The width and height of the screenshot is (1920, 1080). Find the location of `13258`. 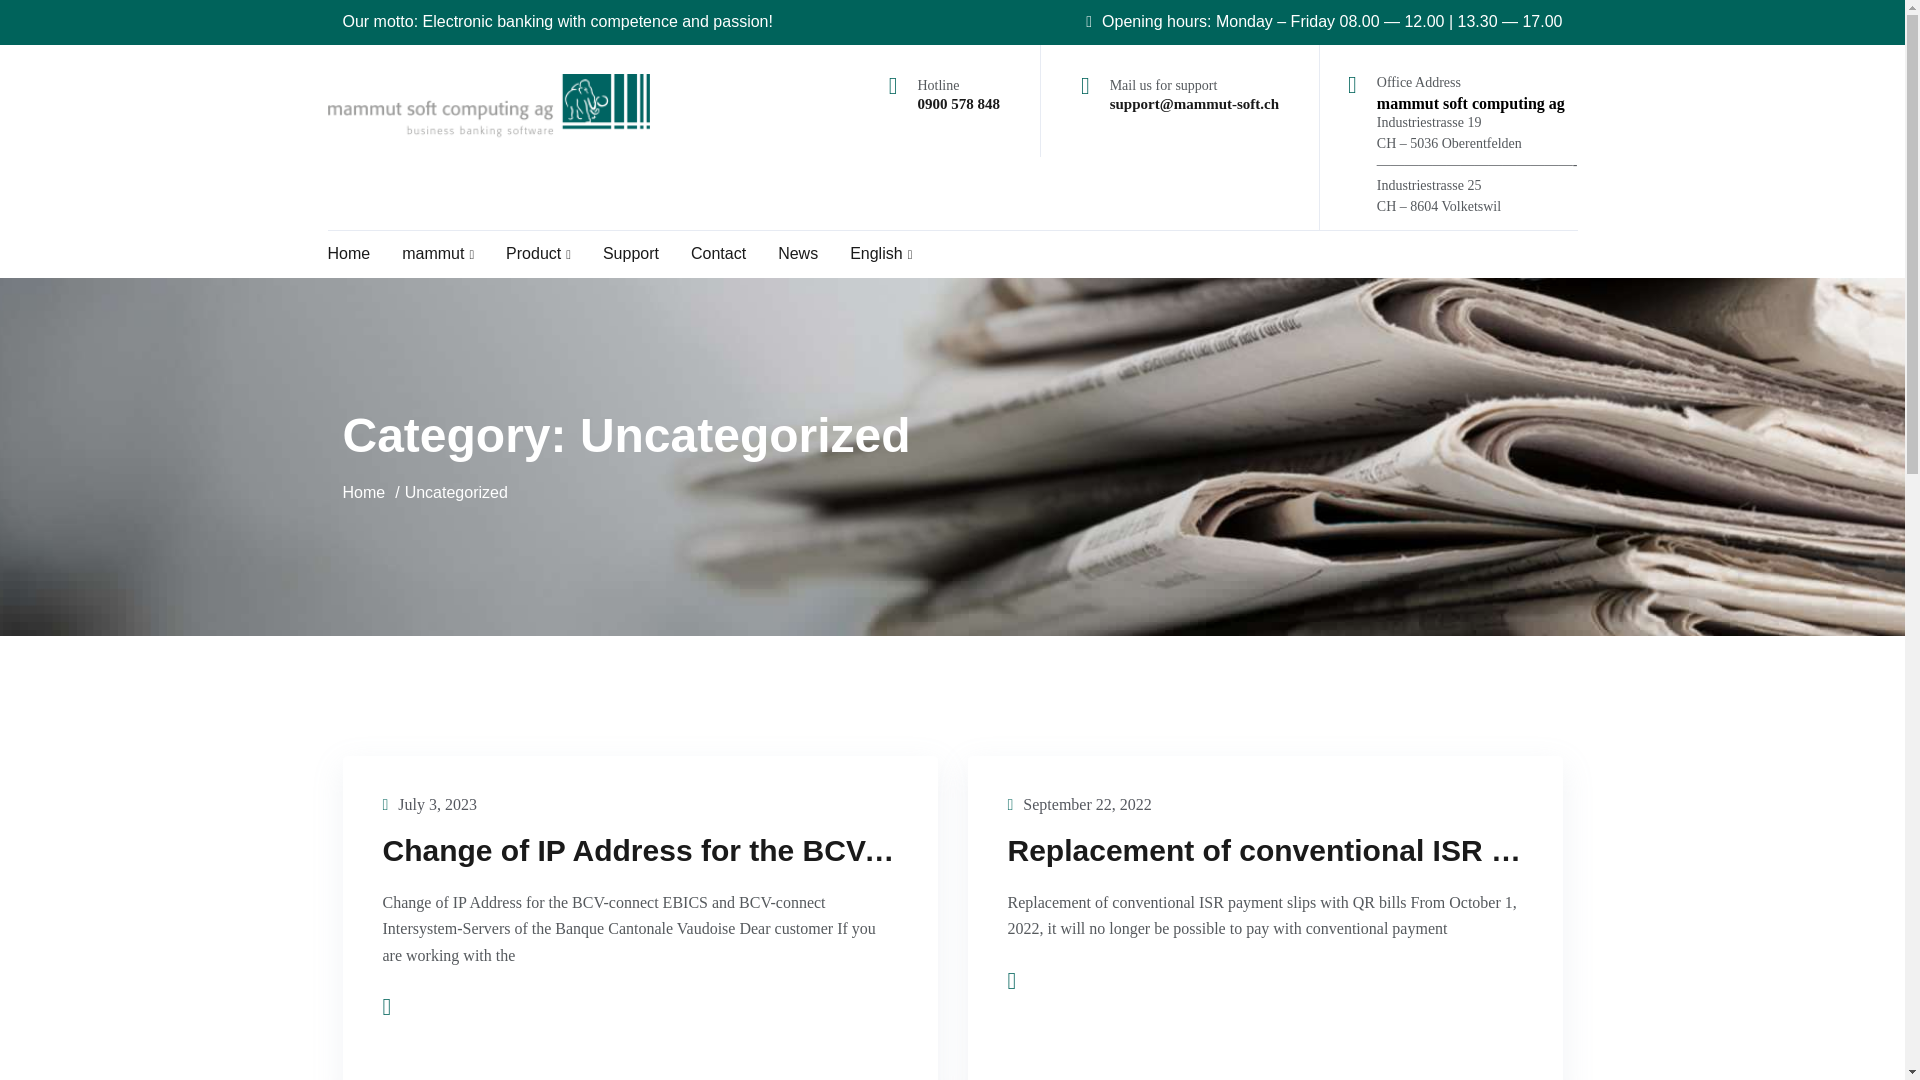

13258 is located at coordinates (456, 492).